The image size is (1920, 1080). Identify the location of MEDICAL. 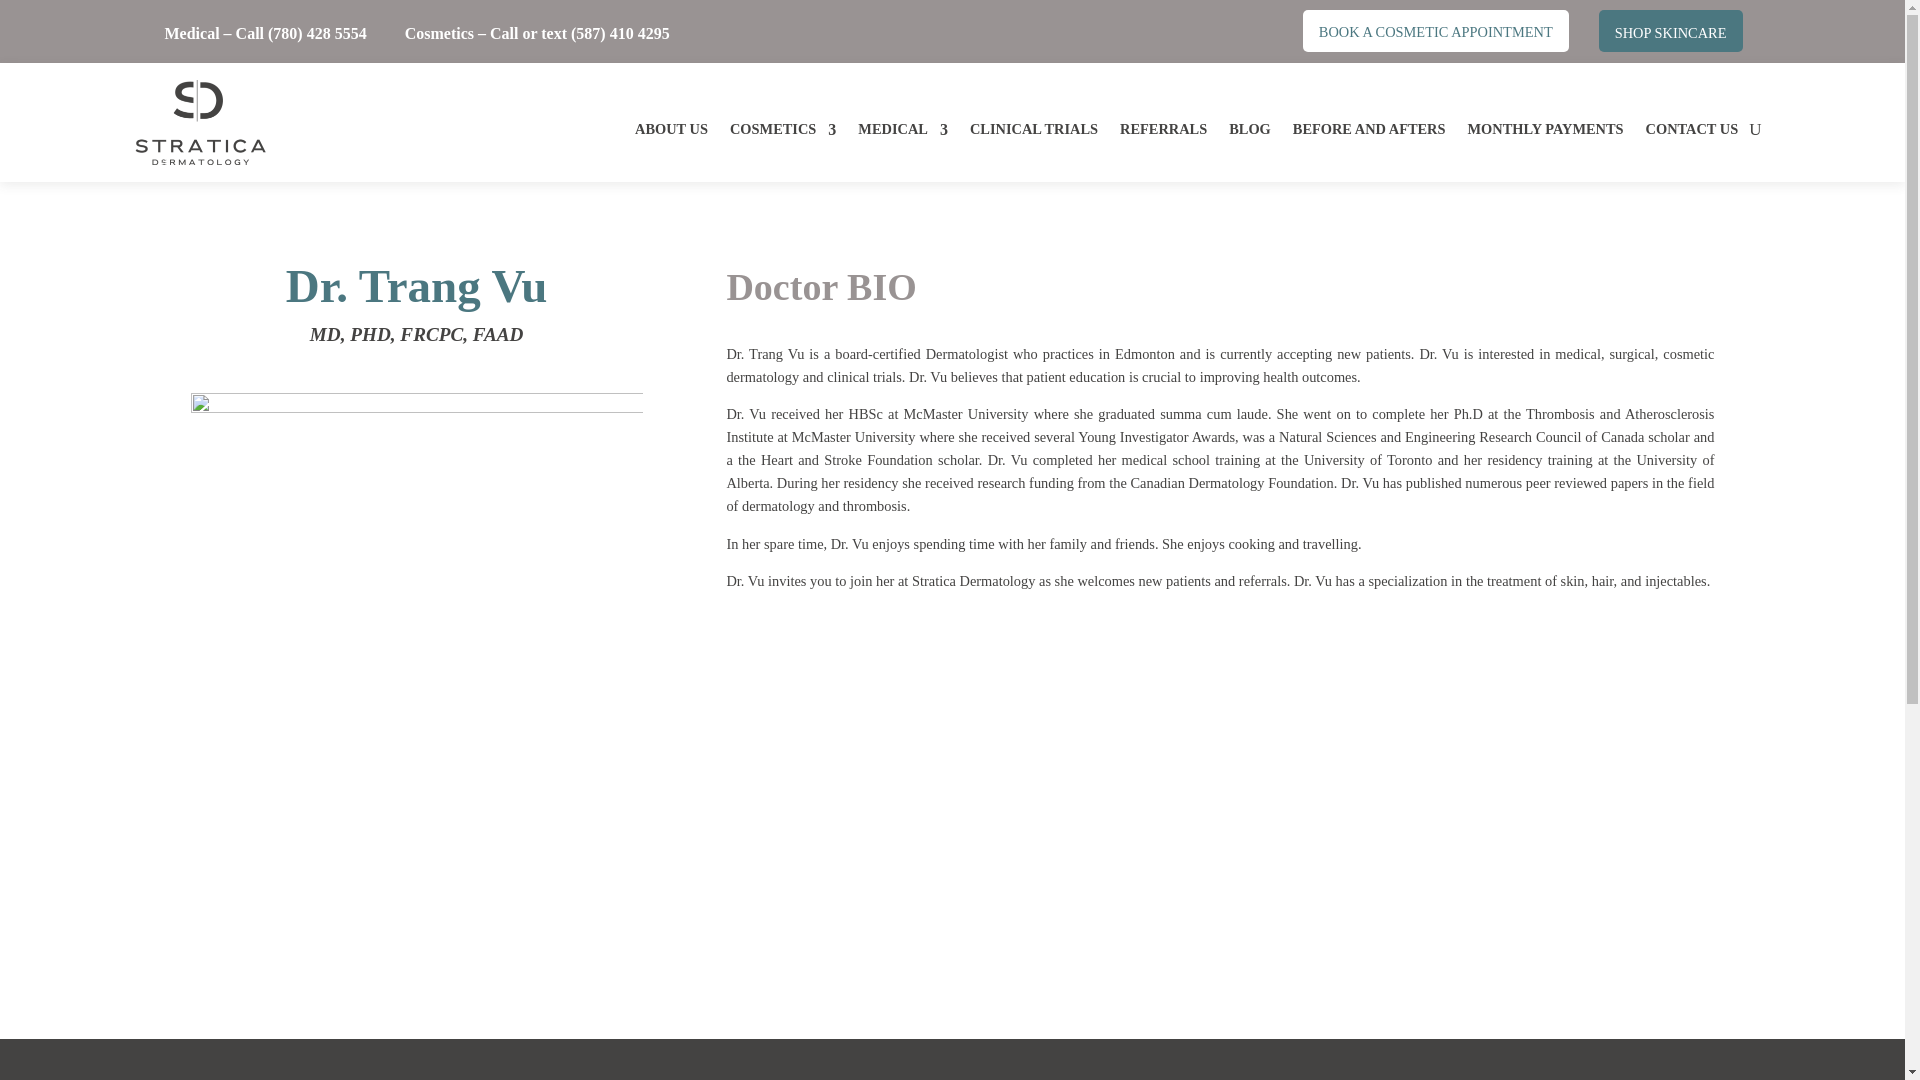
(903, 133).